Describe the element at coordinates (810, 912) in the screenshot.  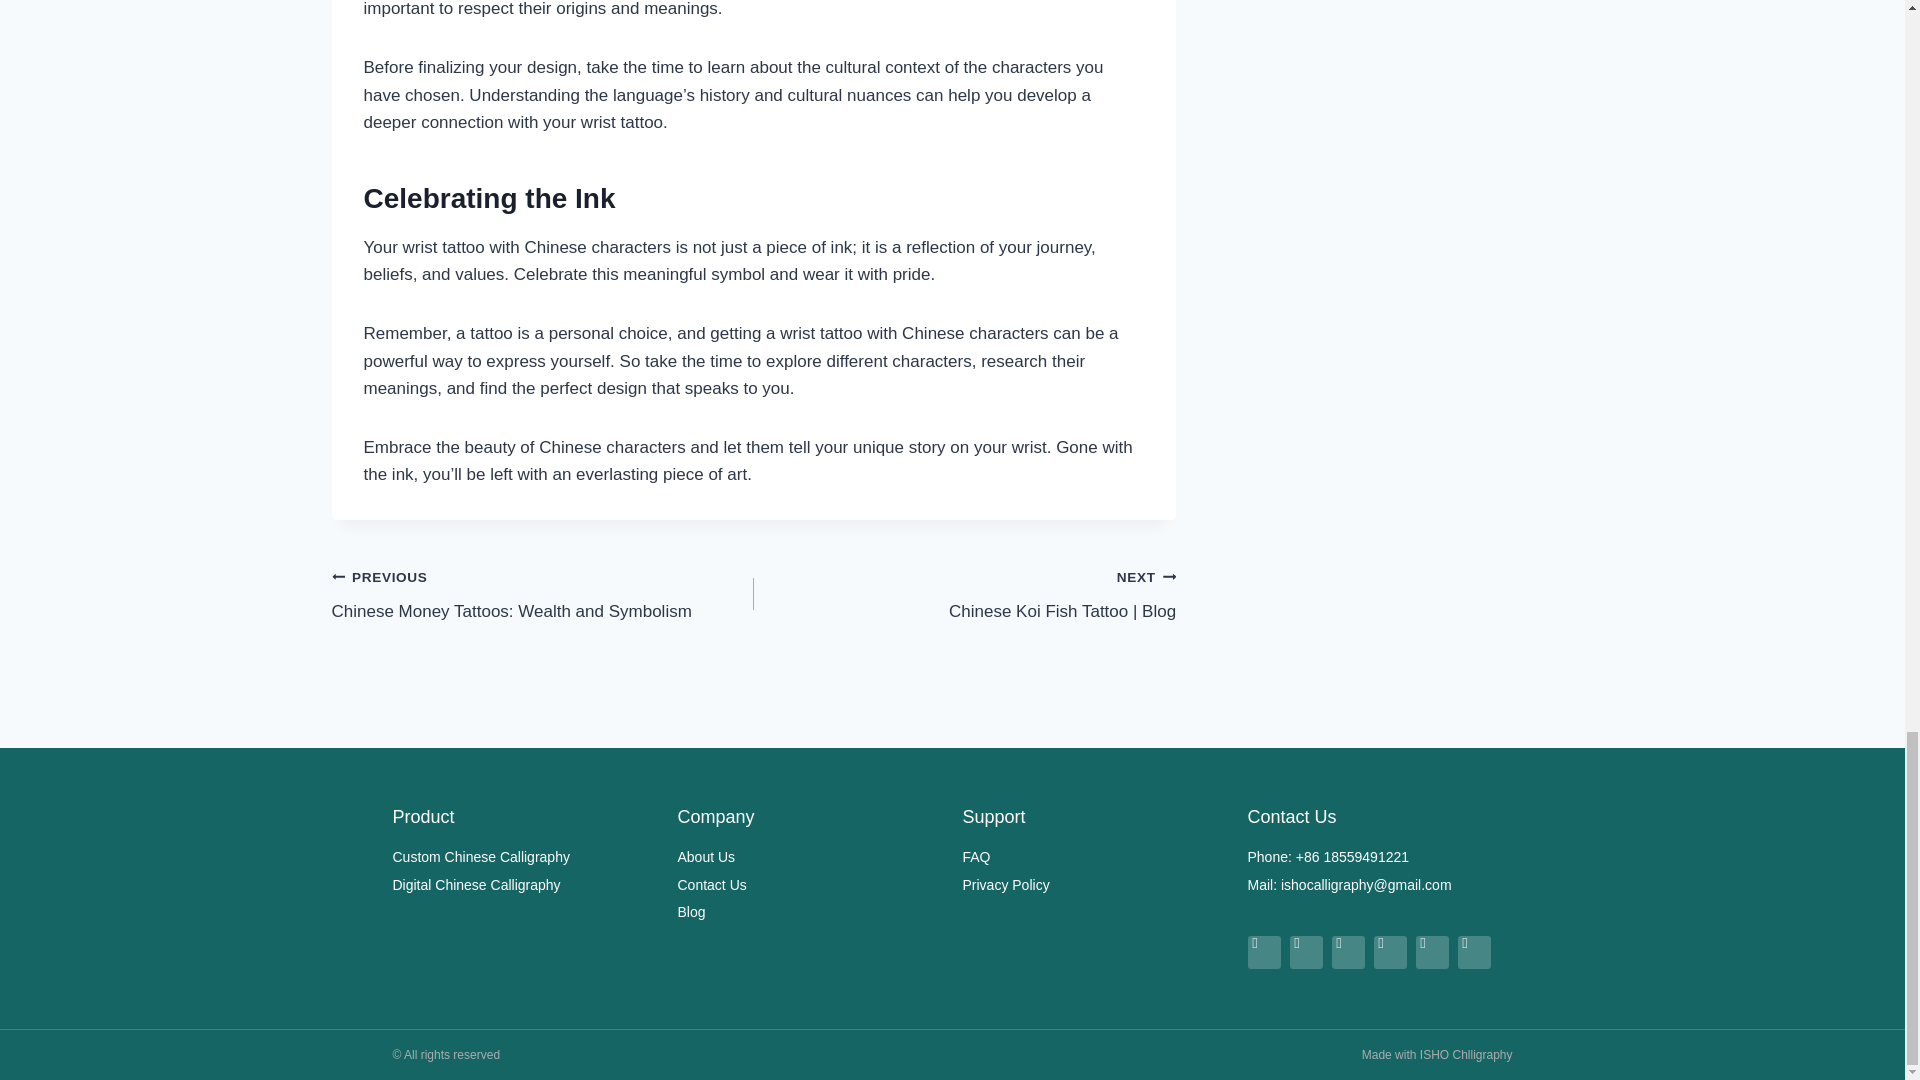
I see `Digital Chinese Calligraphy` at that location.